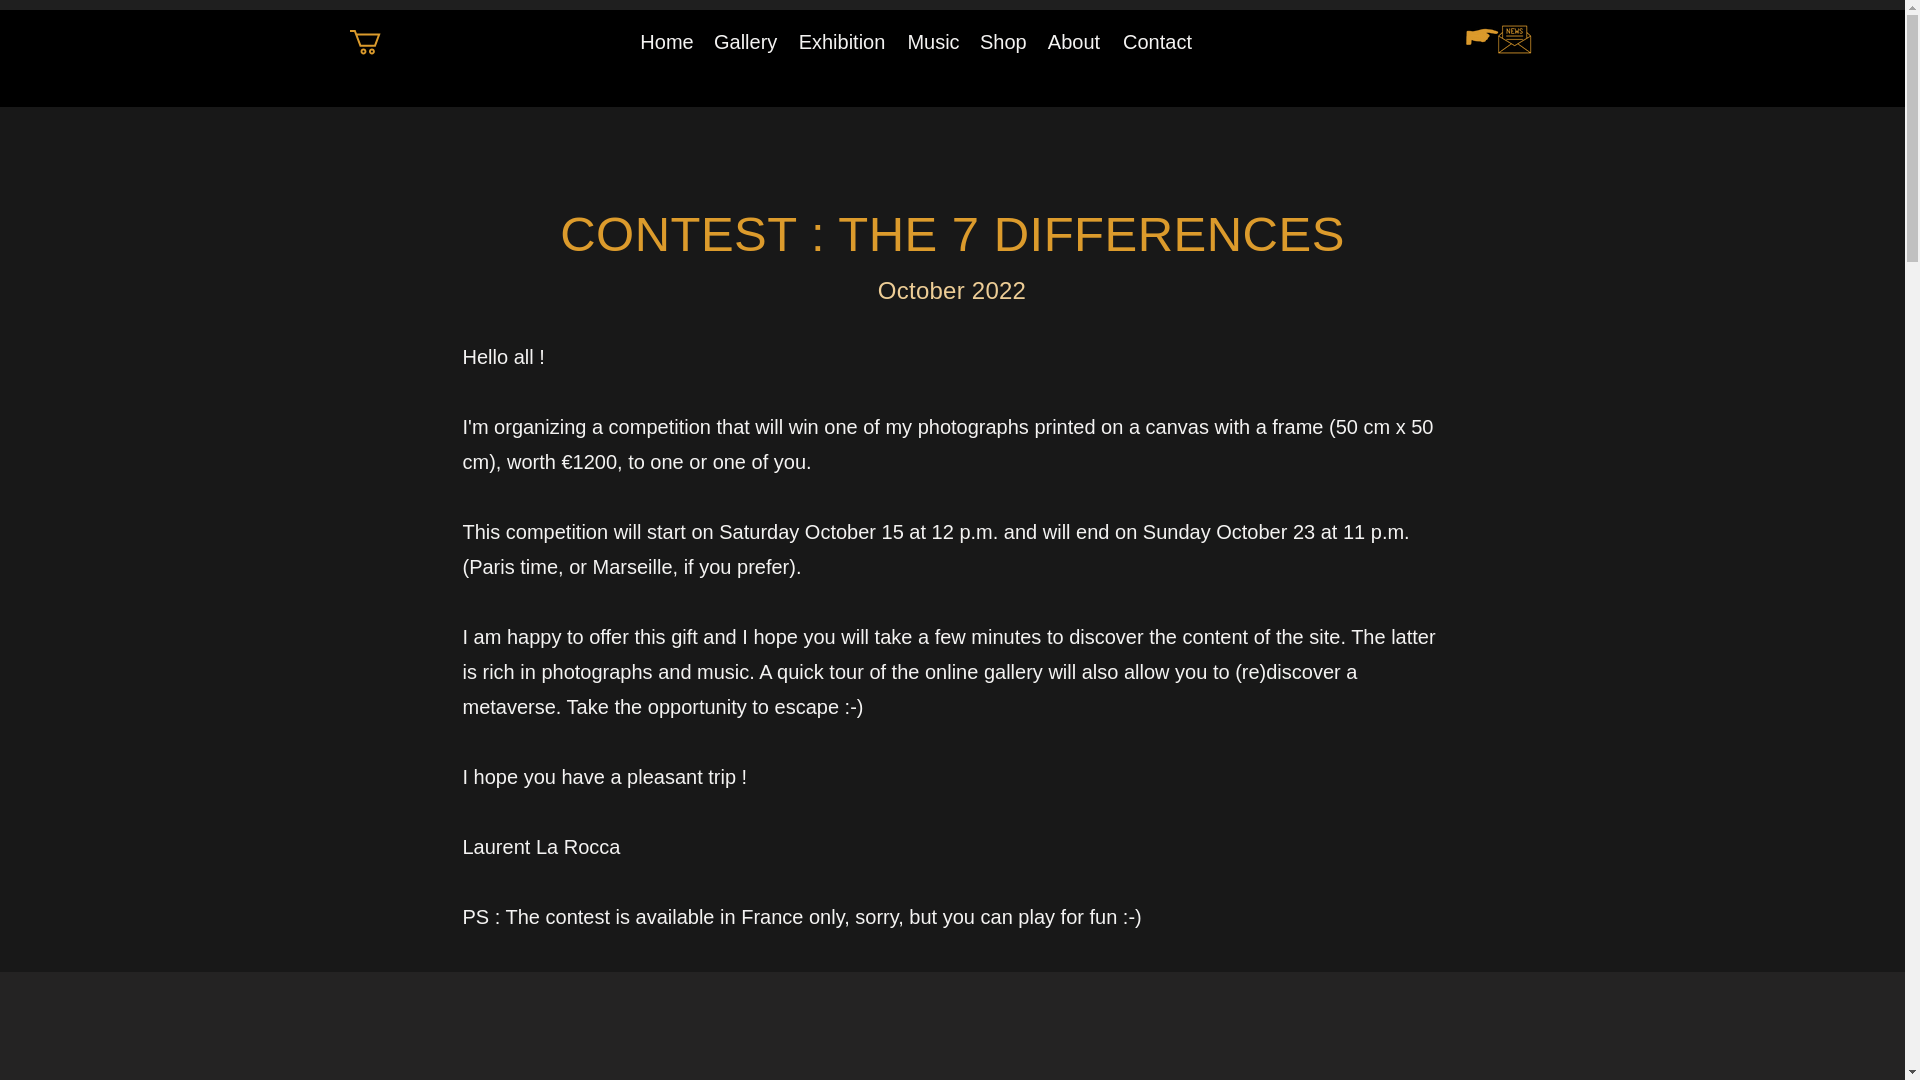  I want to click on Contact, so click(1157, 42).